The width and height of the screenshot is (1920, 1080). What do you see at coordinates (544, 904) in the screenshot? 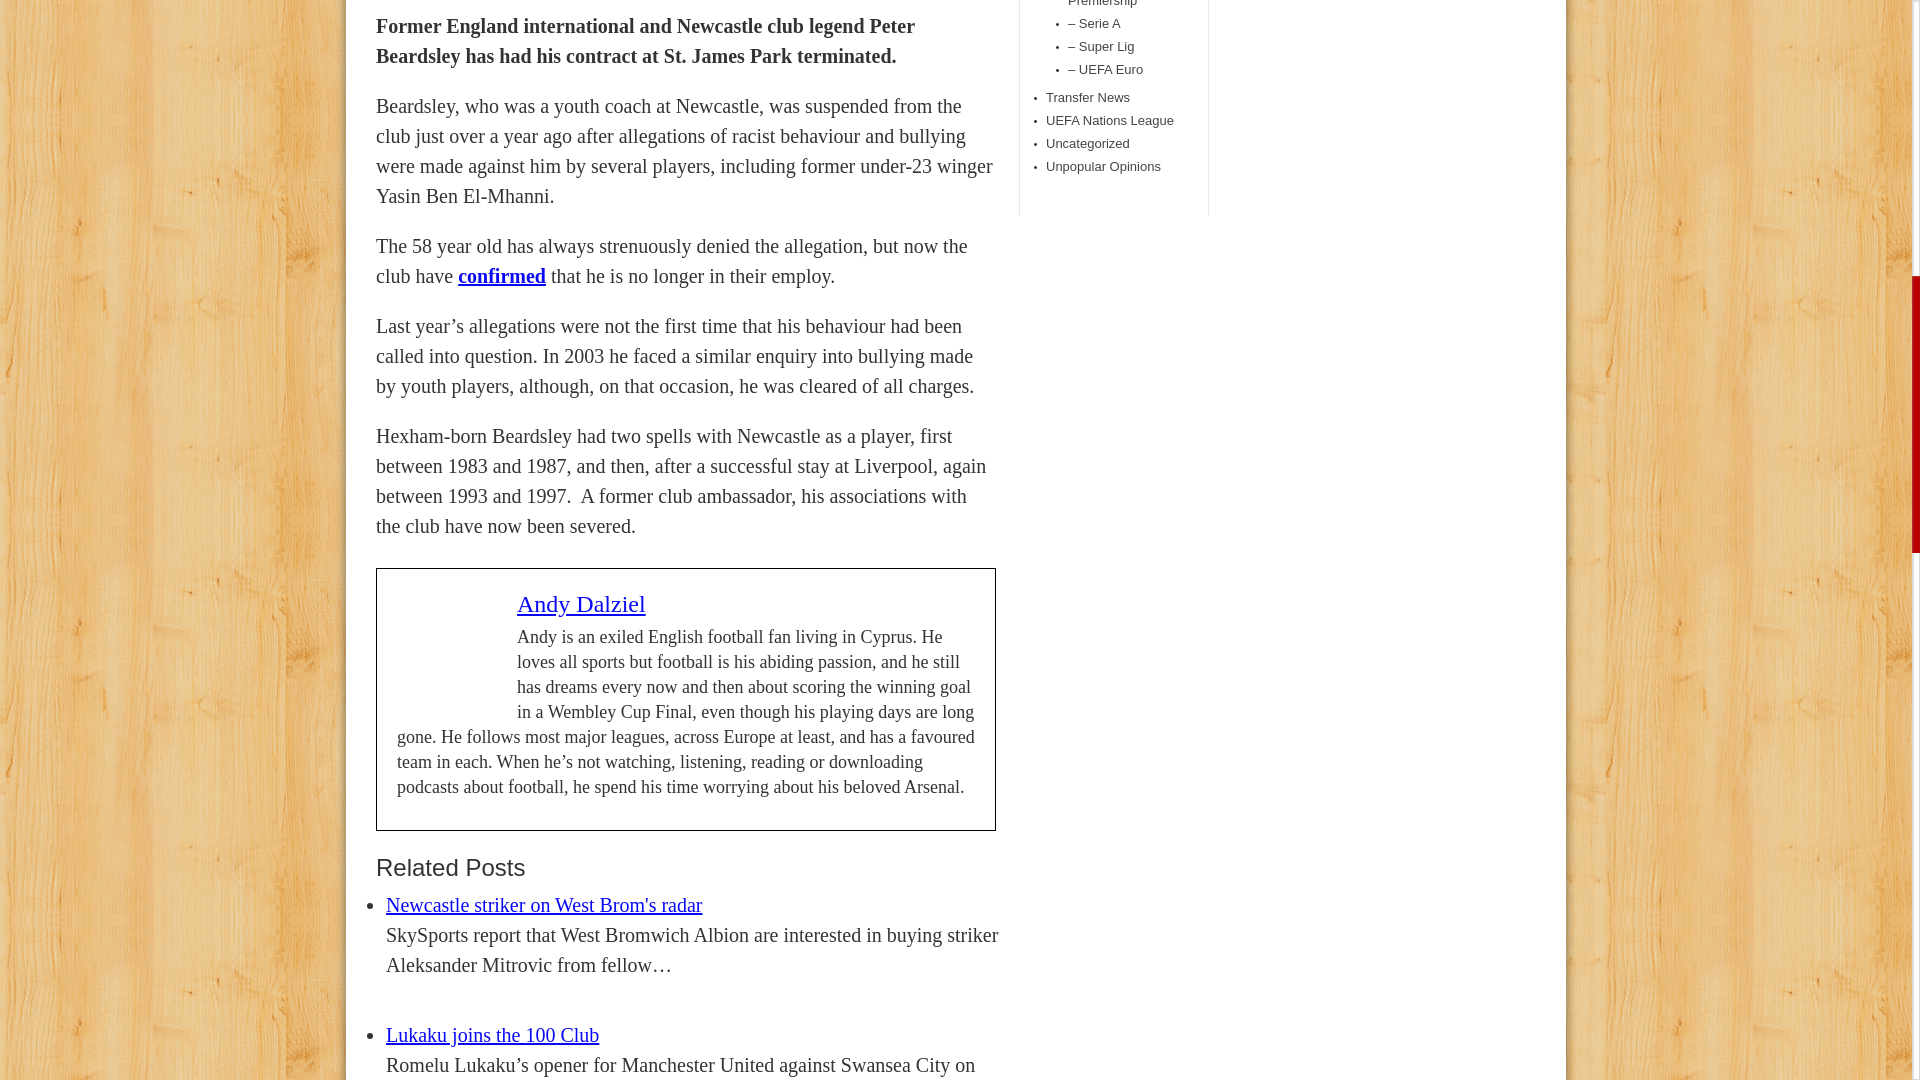
I see `Newcastle striker on West Brom's radar` at bounding box center [544, 904].